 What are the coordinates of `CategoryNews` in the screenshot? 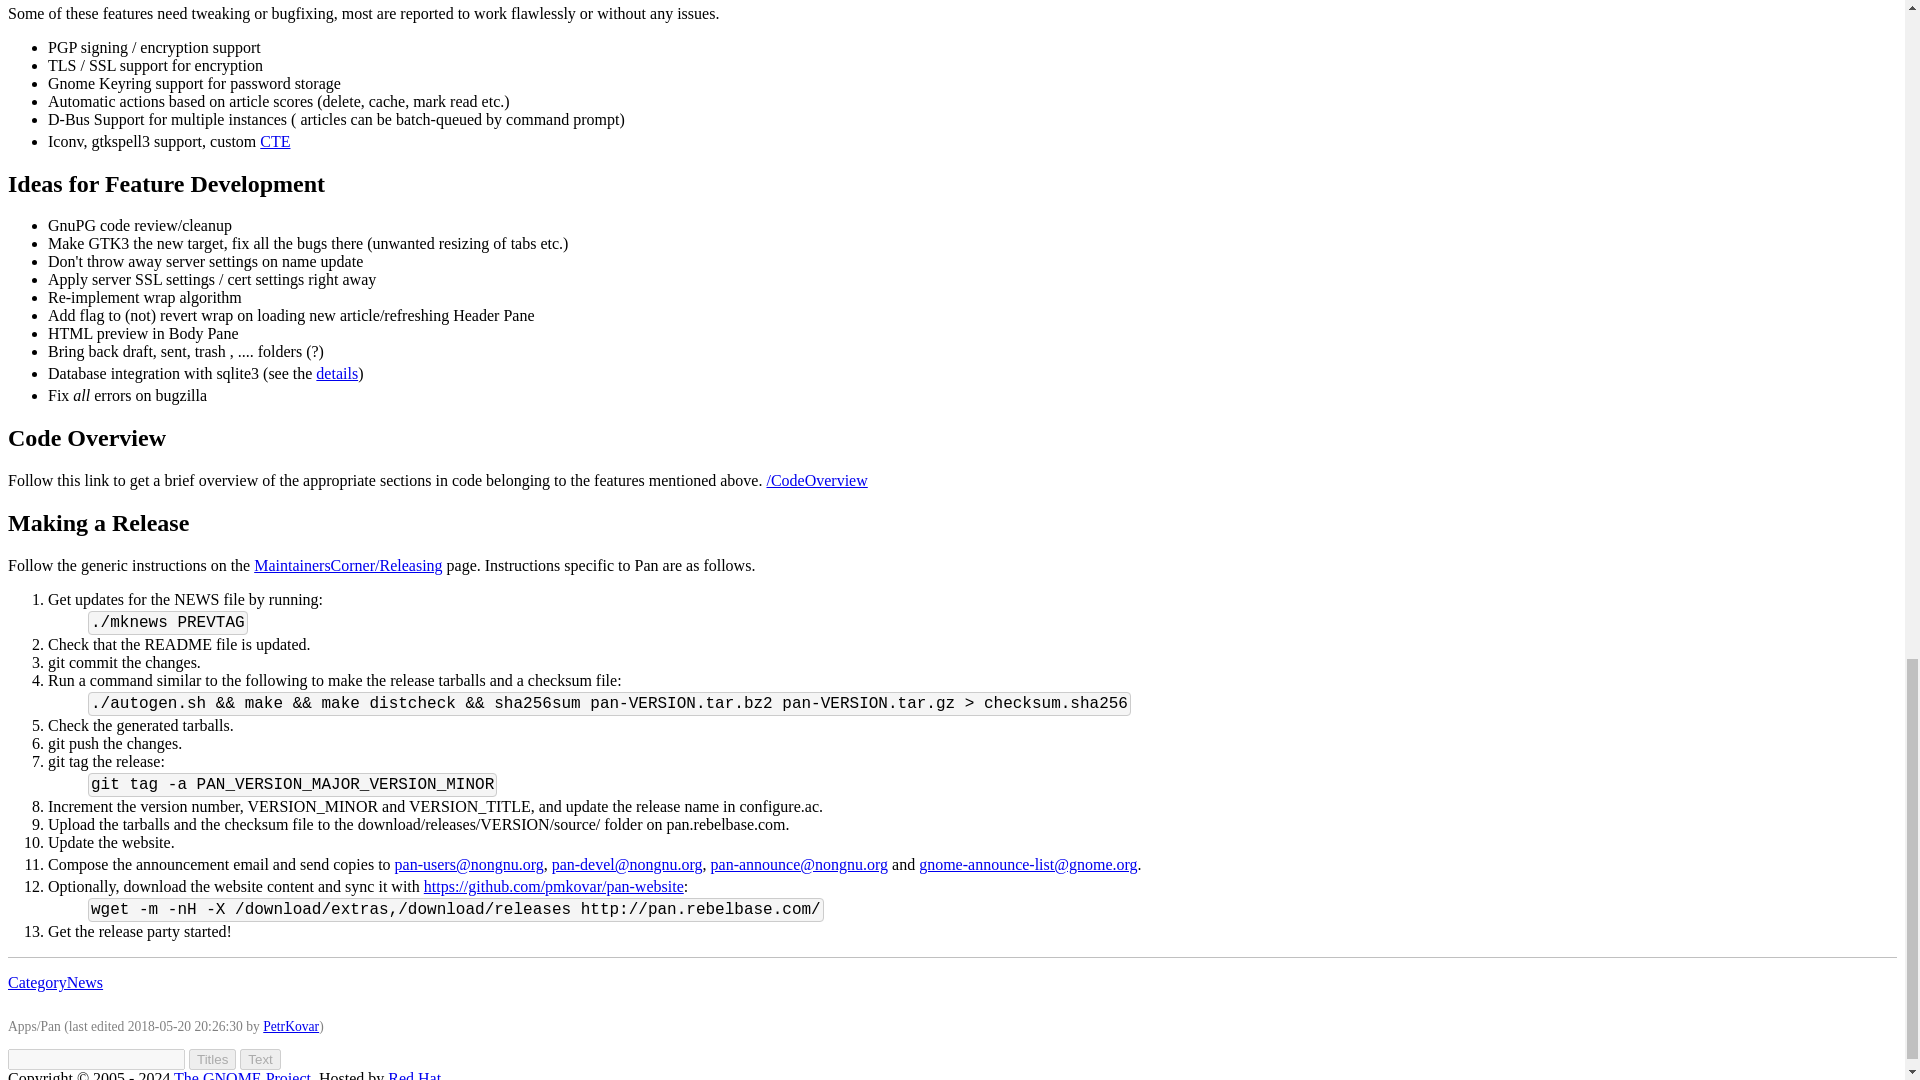 It's located at (55, 982).